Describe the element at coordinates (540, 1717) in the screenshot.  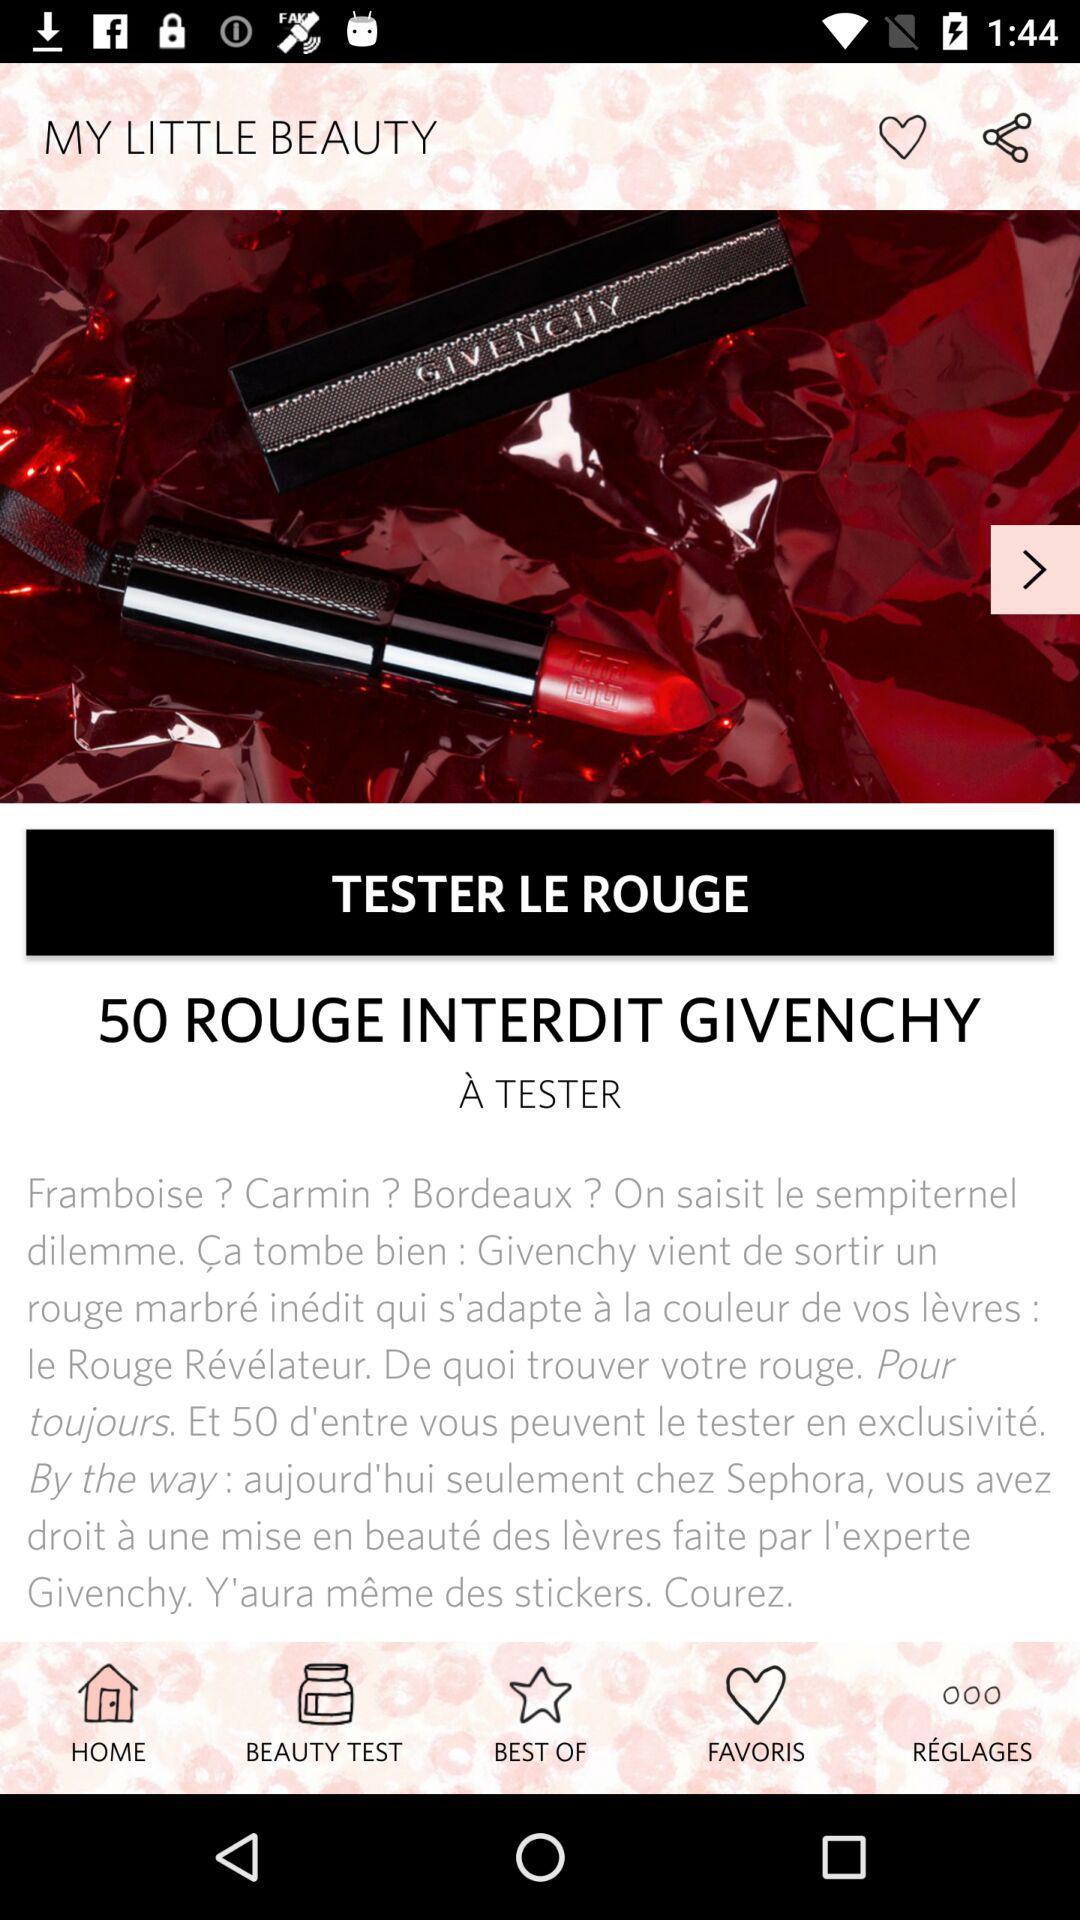
I see `swipe to best of item` at that location.